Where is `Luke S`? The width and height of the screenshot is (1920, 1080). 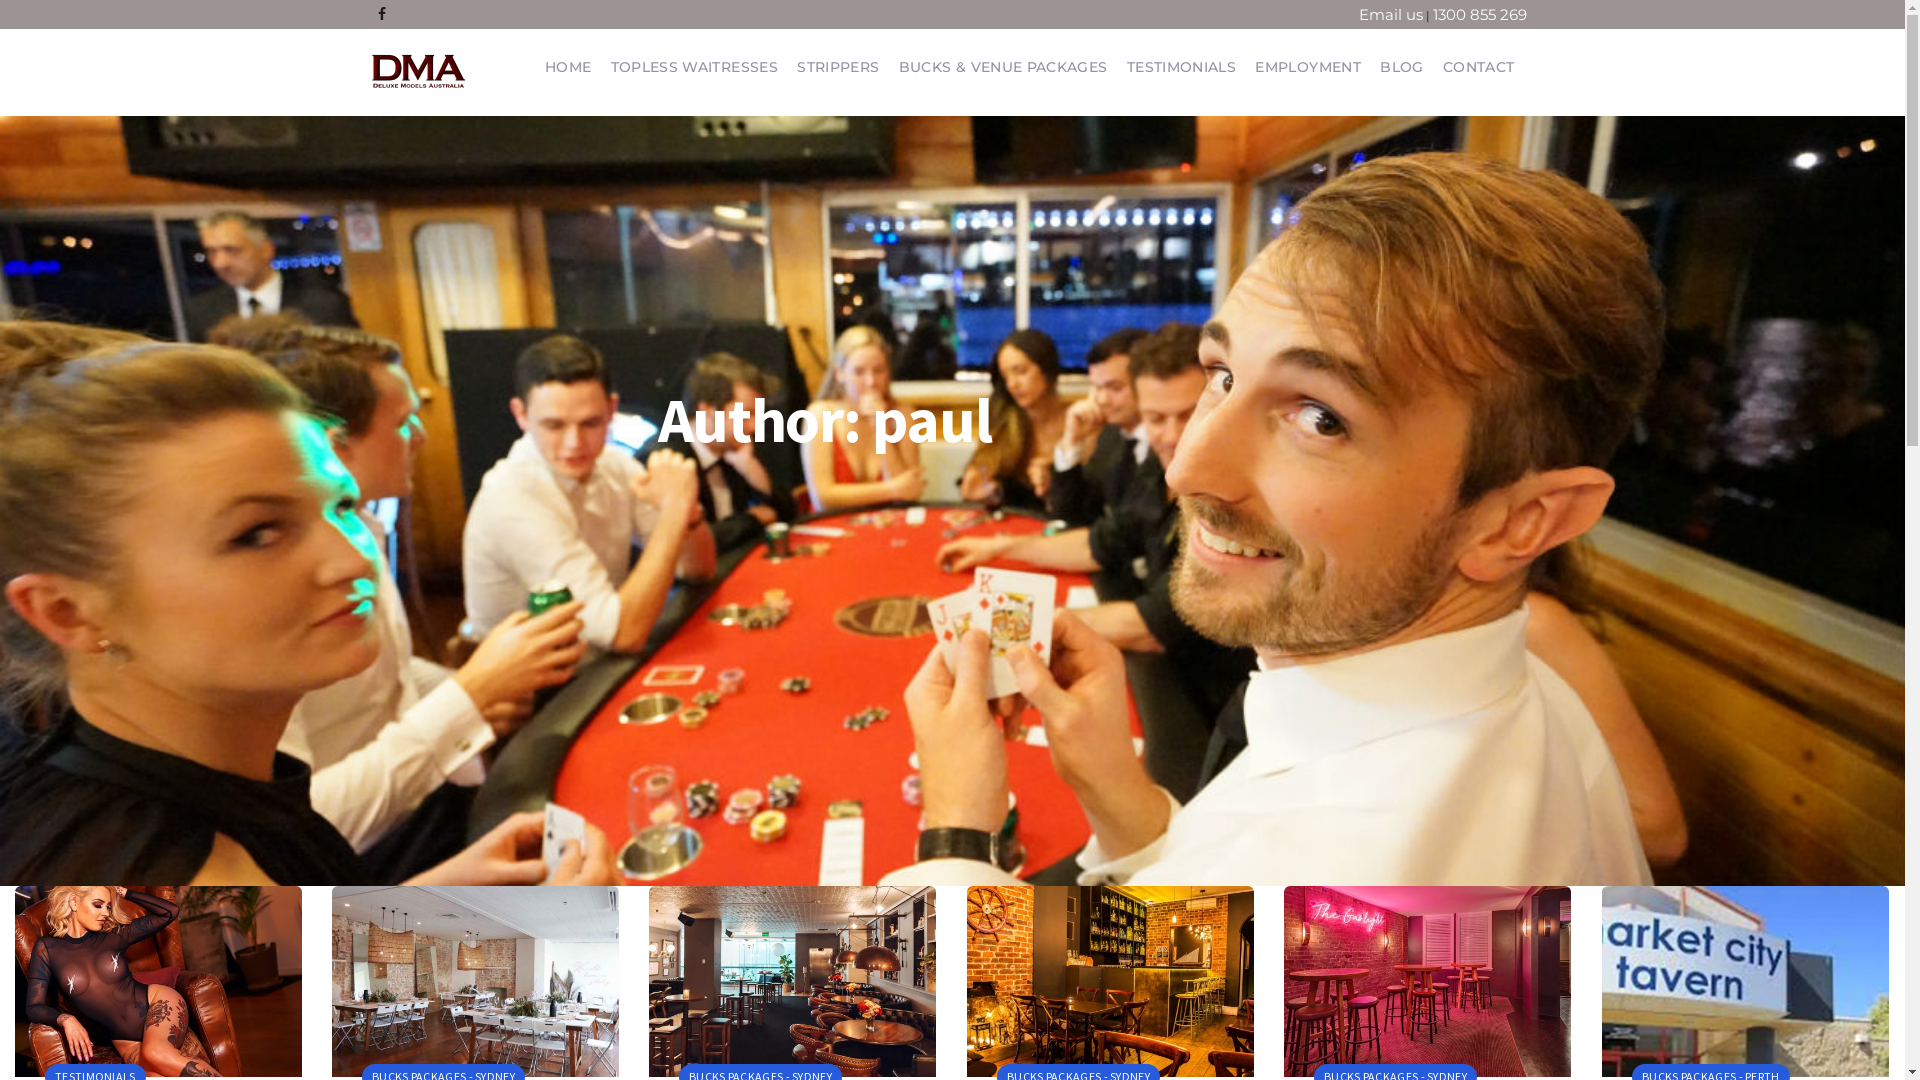
Luke S is located at coordinates (158, 982).